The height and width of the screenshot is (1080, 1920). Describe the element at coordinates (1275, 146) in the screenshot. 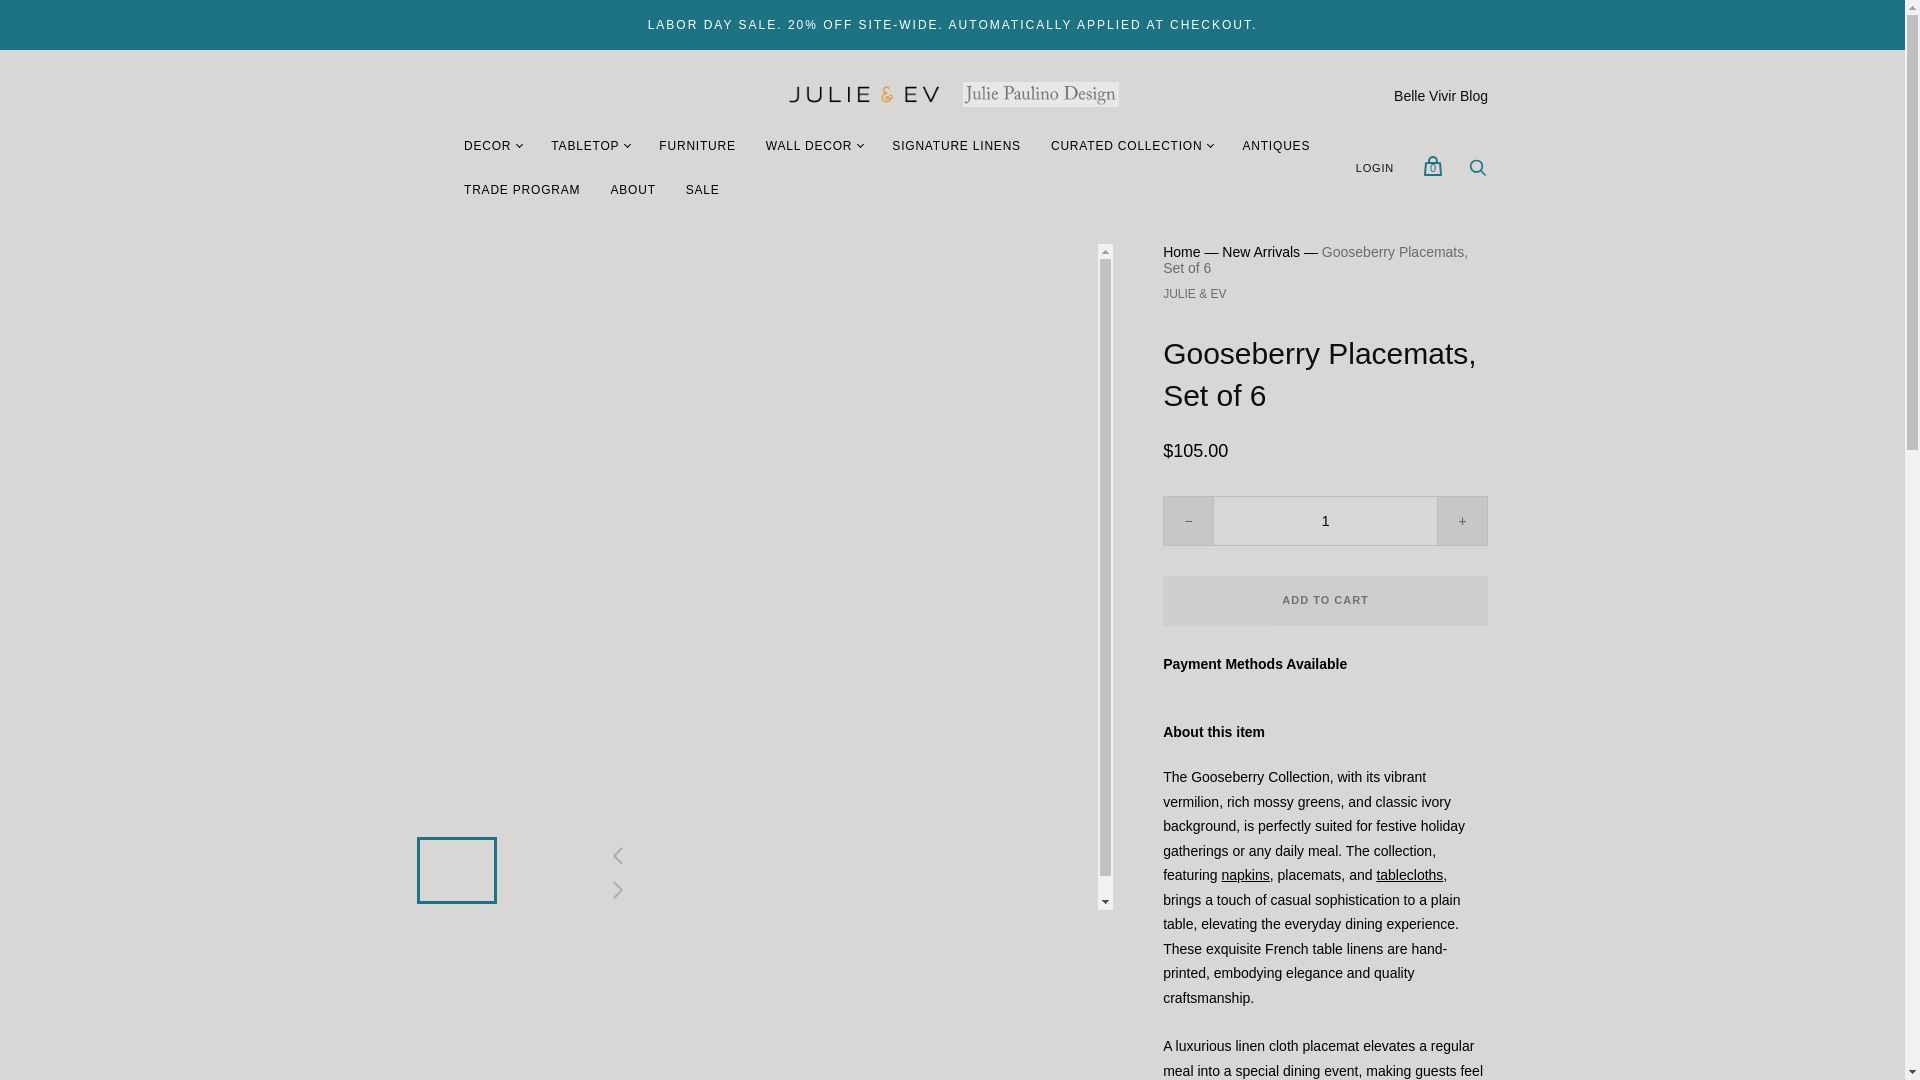

I see `ANTIQUES` at that location.